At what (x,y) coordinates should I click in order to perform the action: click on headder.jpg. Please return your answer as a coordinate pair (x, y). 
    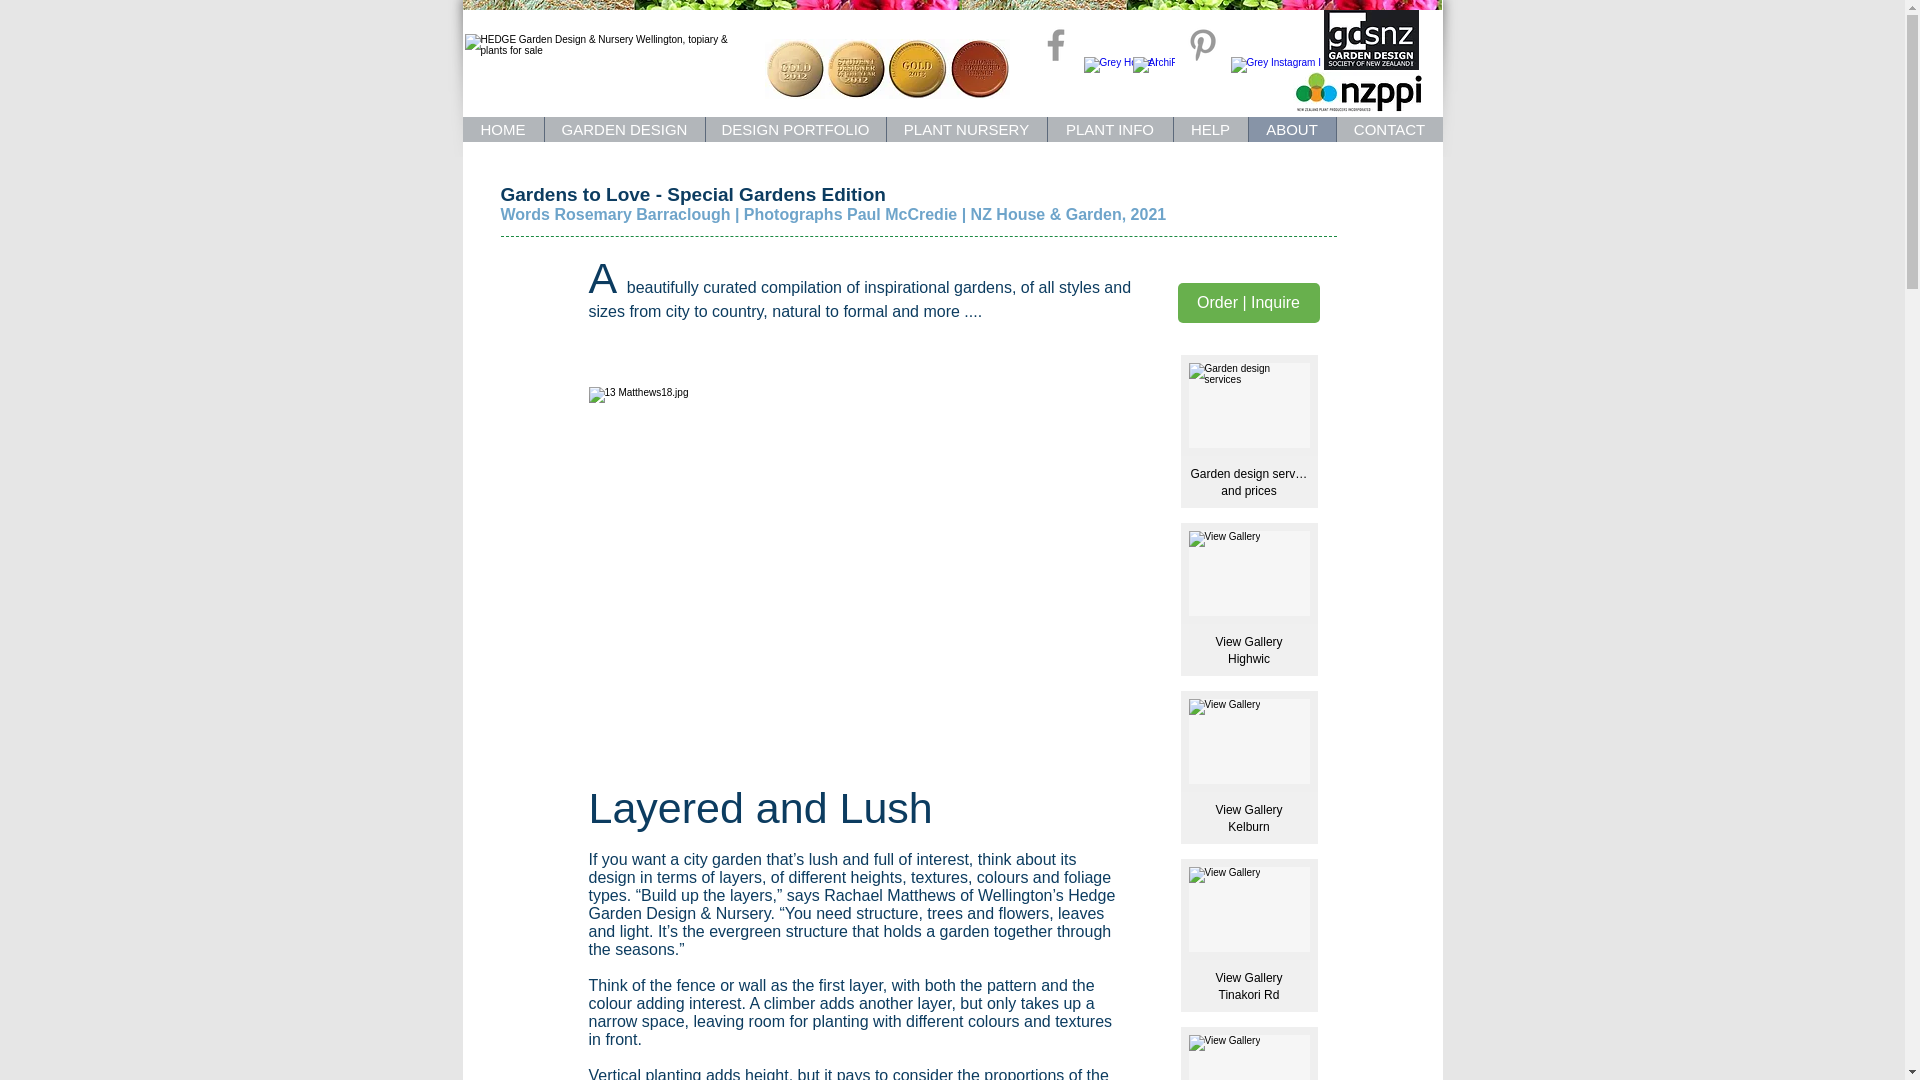
    Looking at the image, I should click on (1201, 4).